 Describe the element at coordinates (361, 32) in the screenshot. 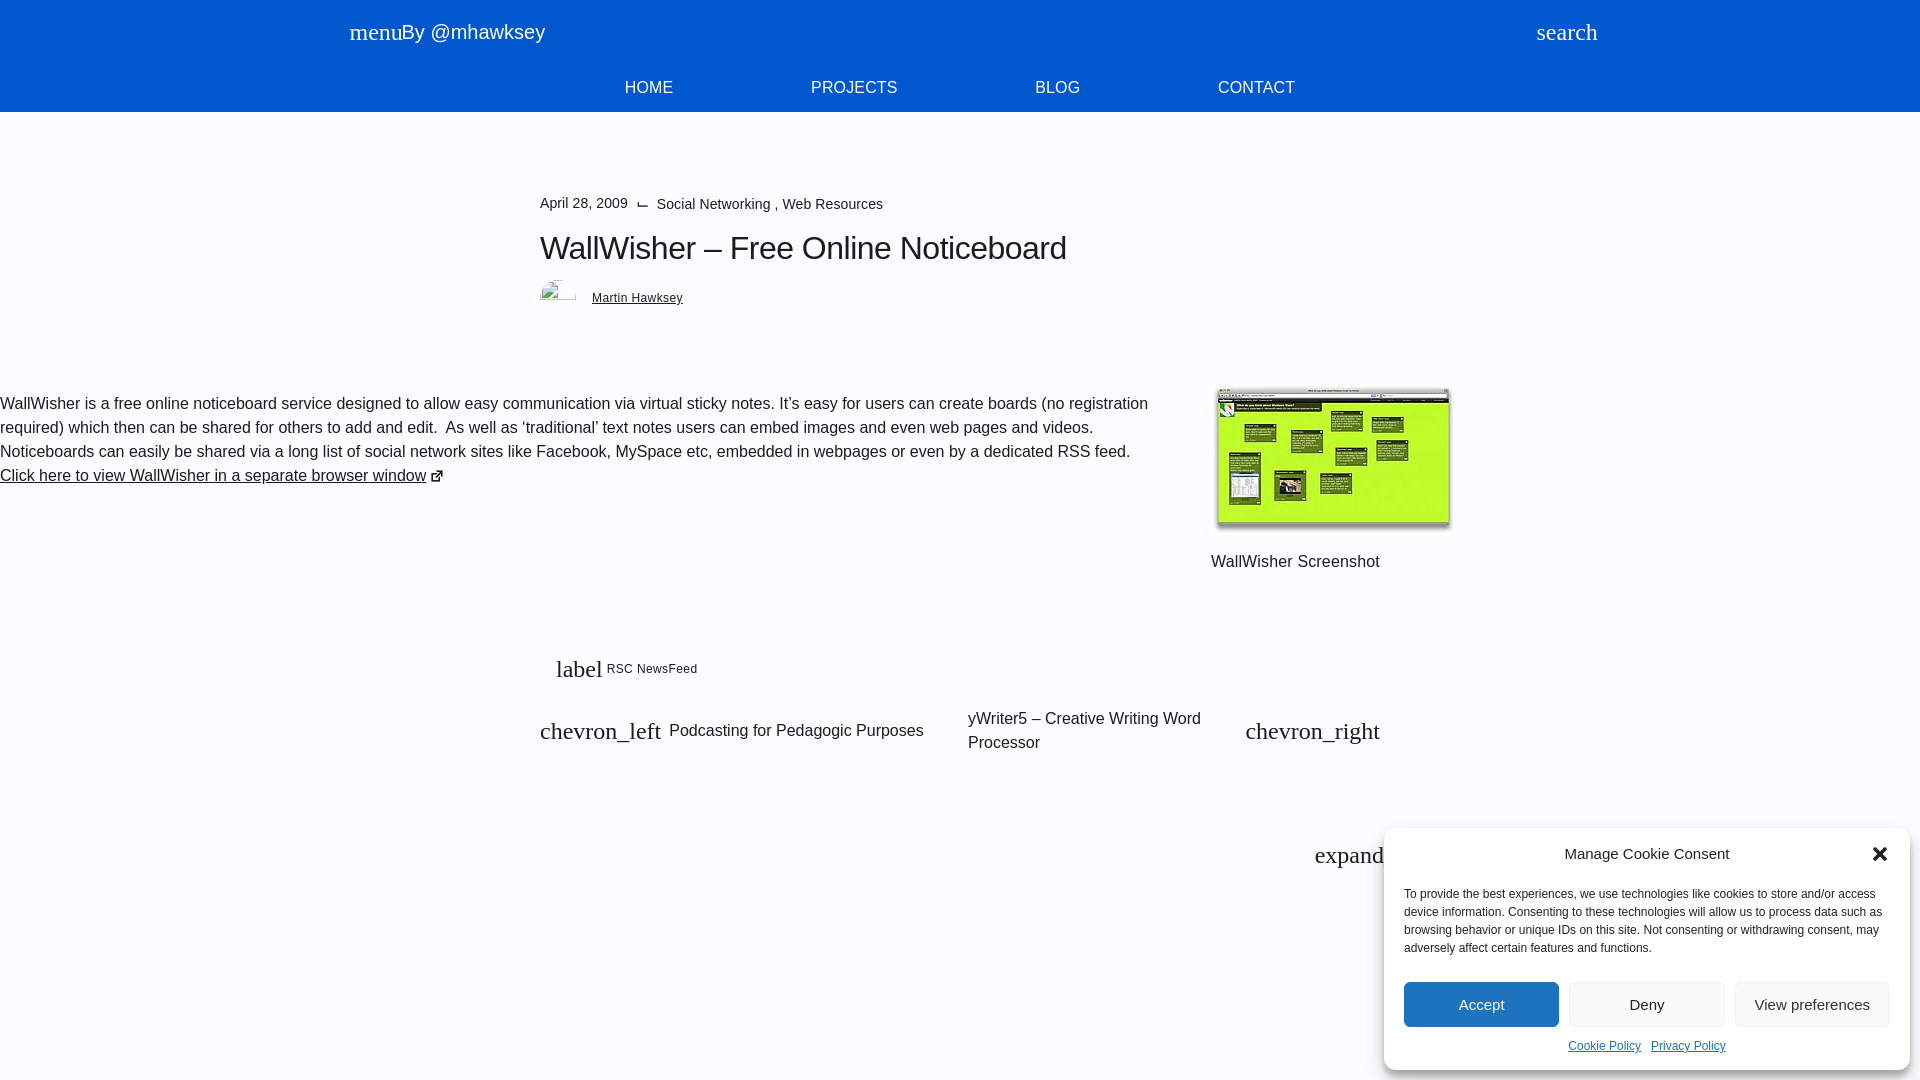

I see `Martin Hawksey` at that location.